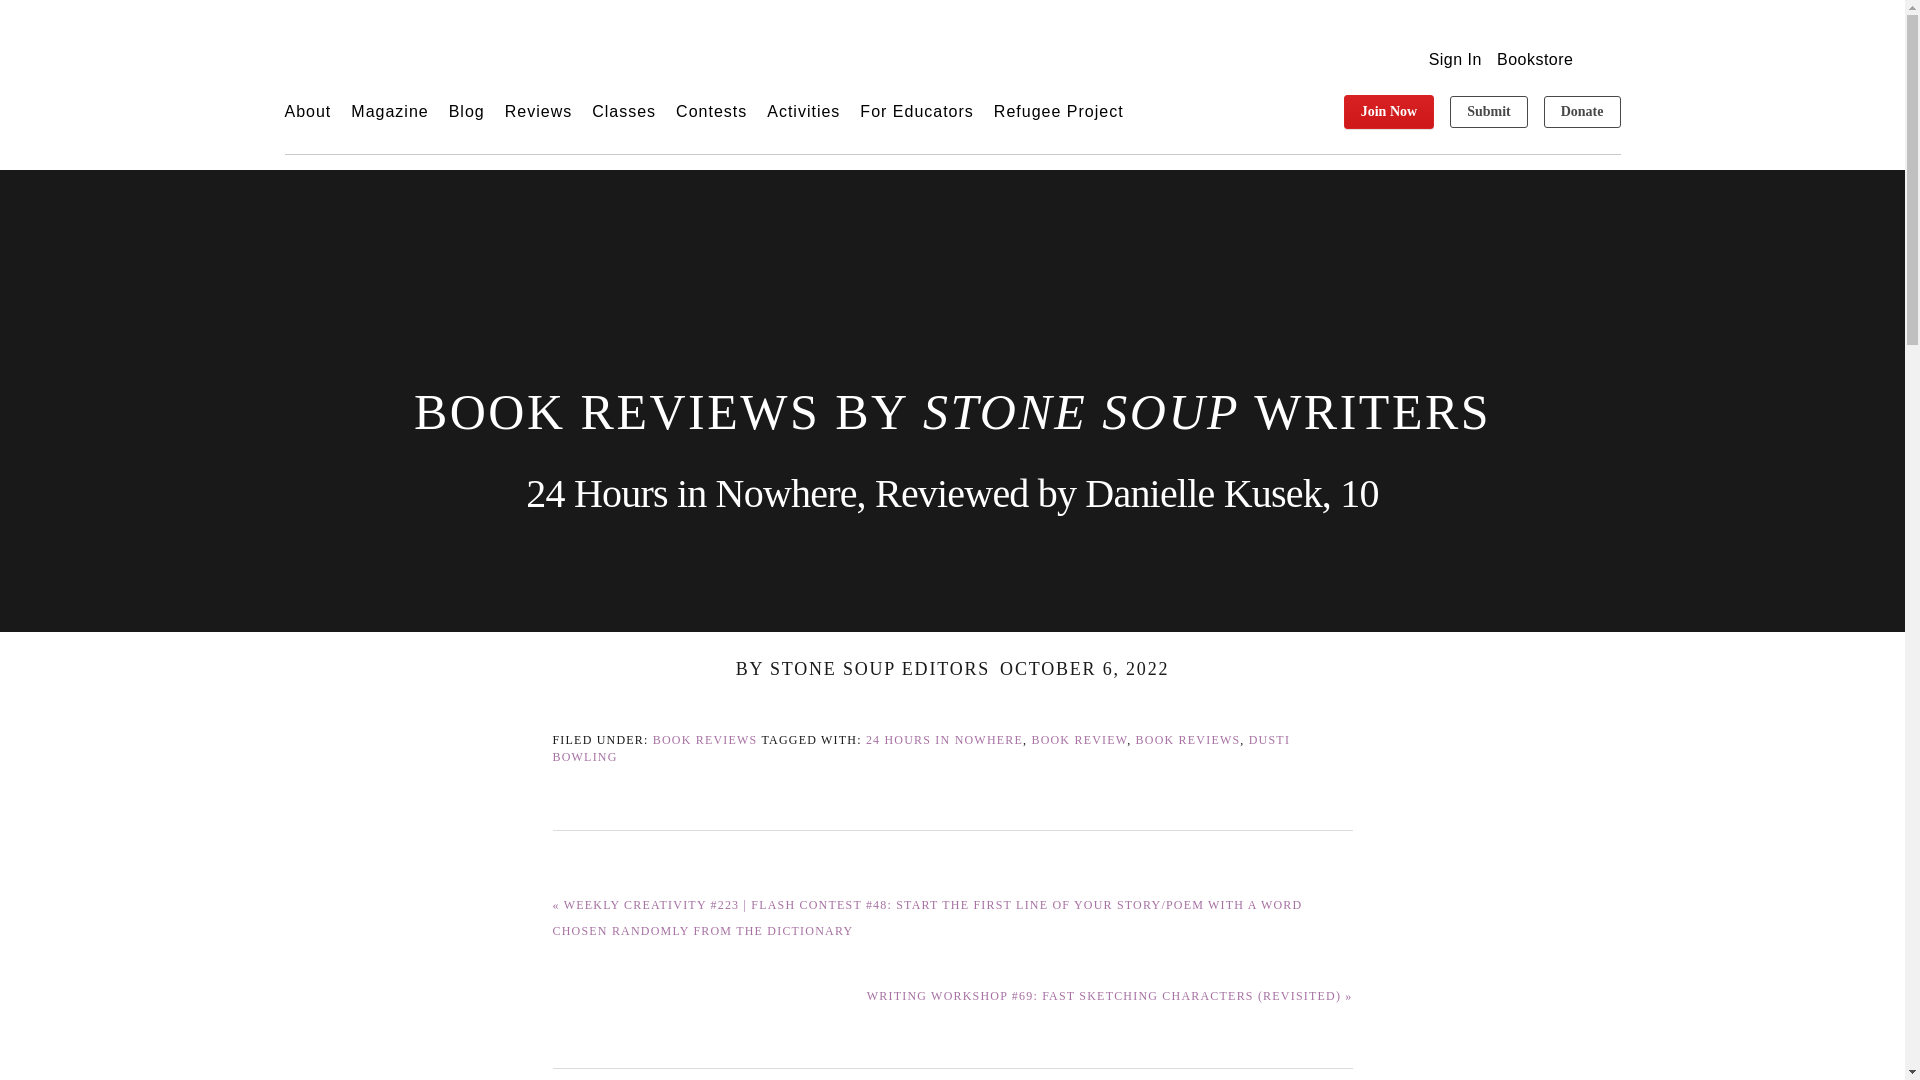  Describe the element at coordinates (1582, 112) in the screenshot. I see `Donate` at that location.